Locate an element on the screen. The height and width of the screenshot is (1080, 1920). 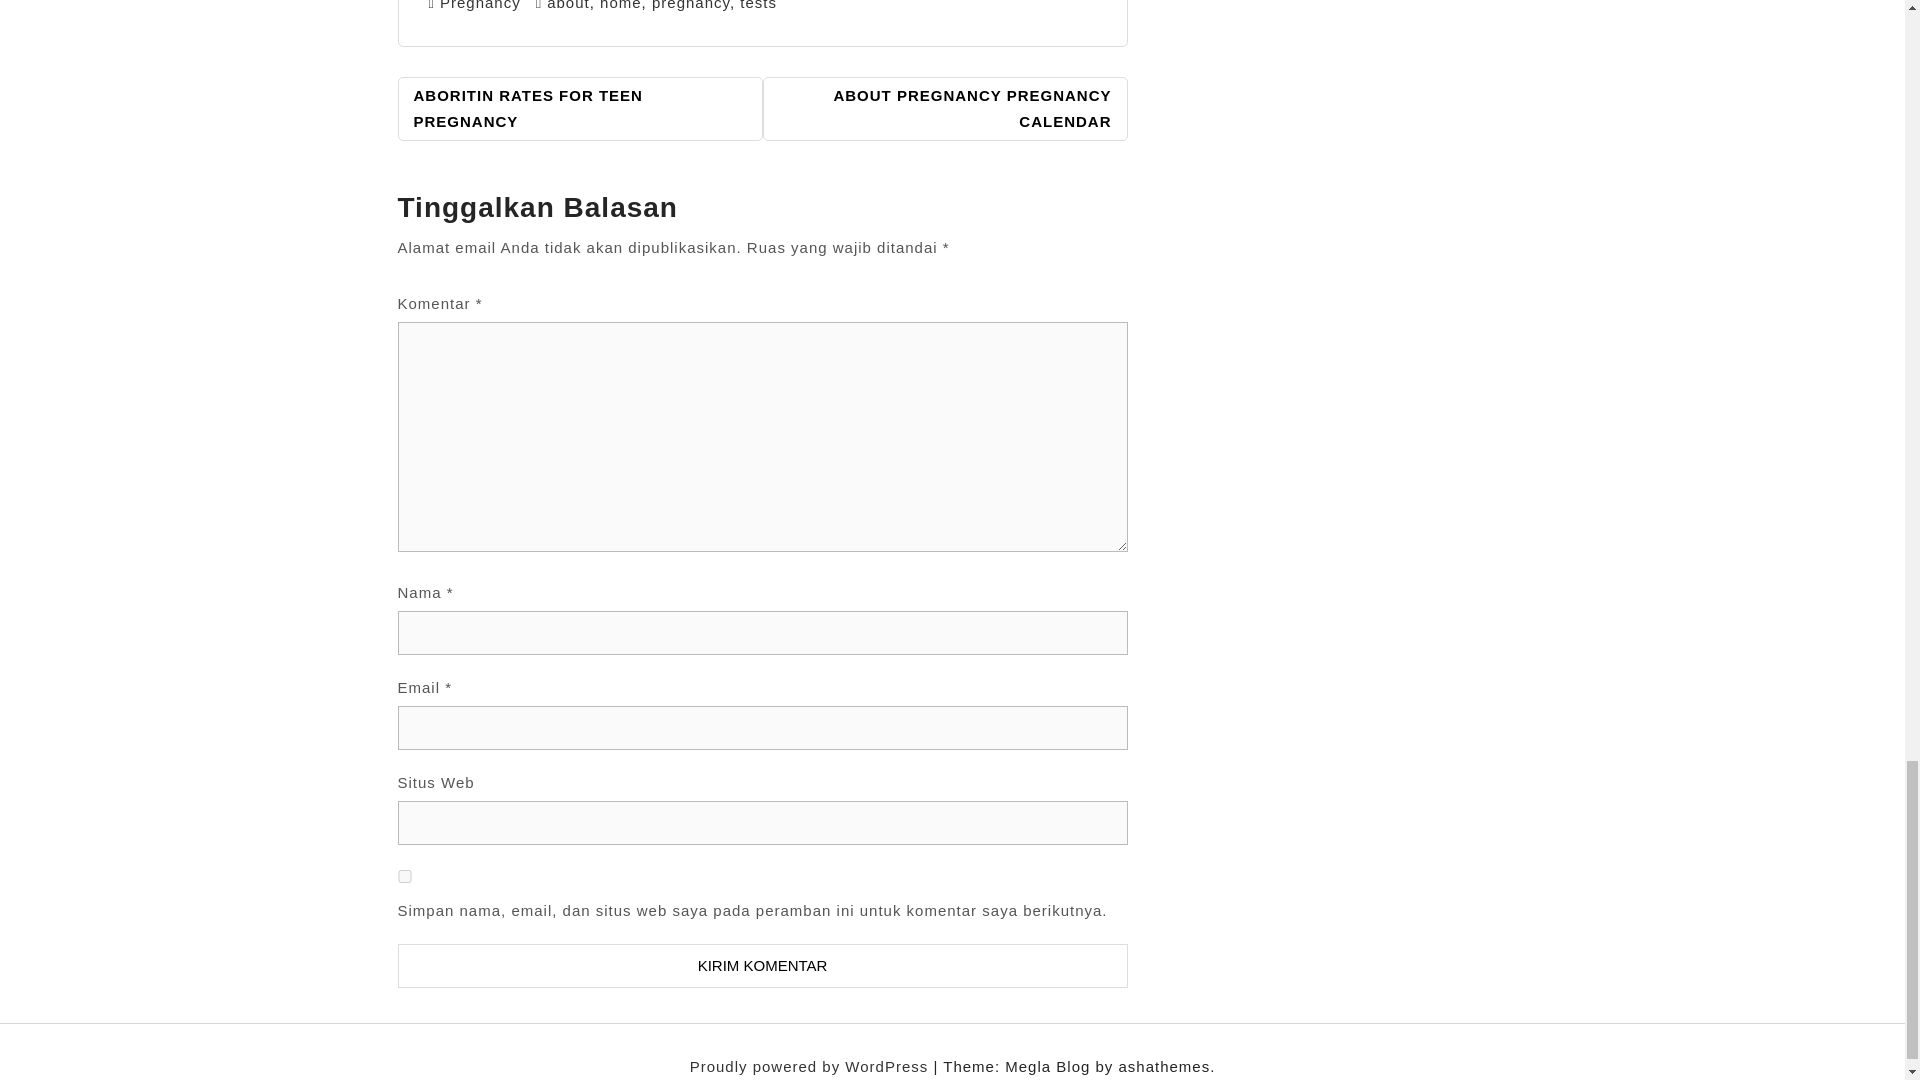
pregnancy is located at coordinates (690, 5).